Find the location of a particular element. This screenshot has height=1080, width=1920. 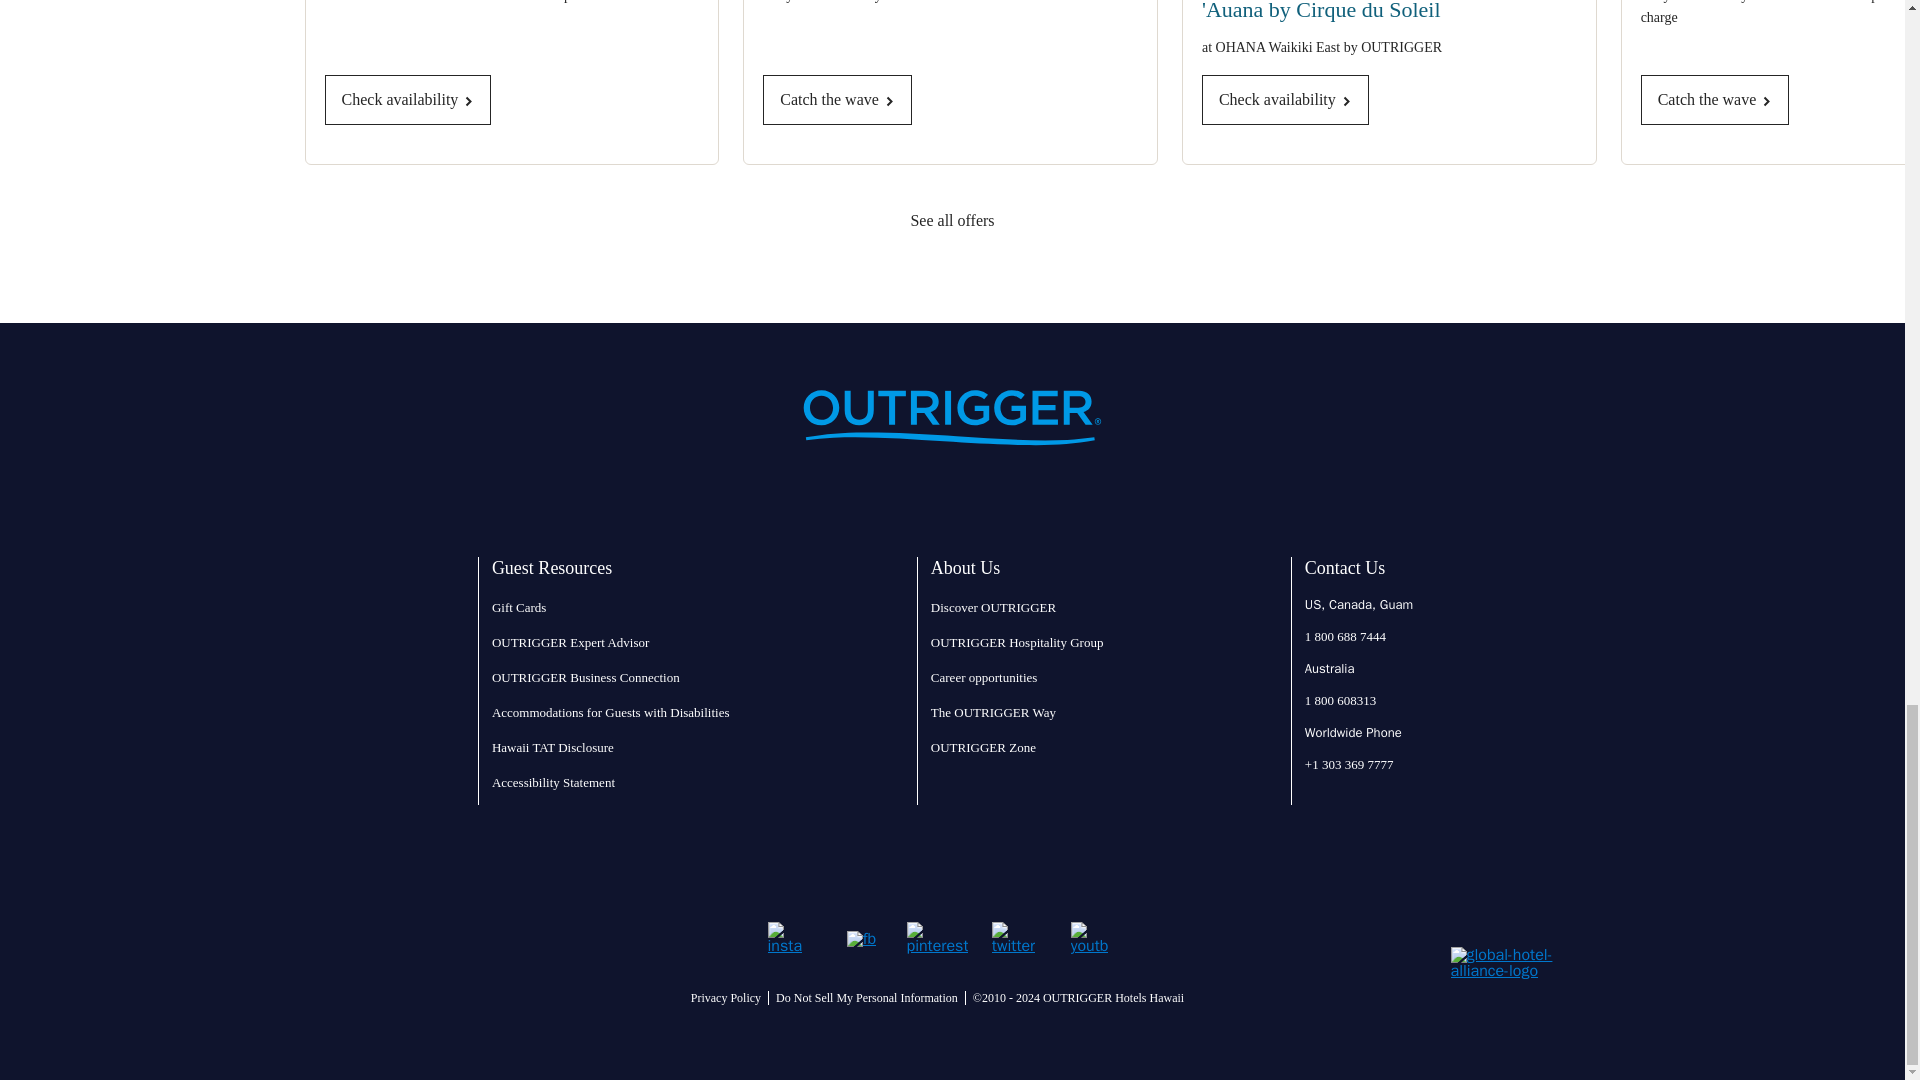

Check availability is located at coordinates (1284, 100).